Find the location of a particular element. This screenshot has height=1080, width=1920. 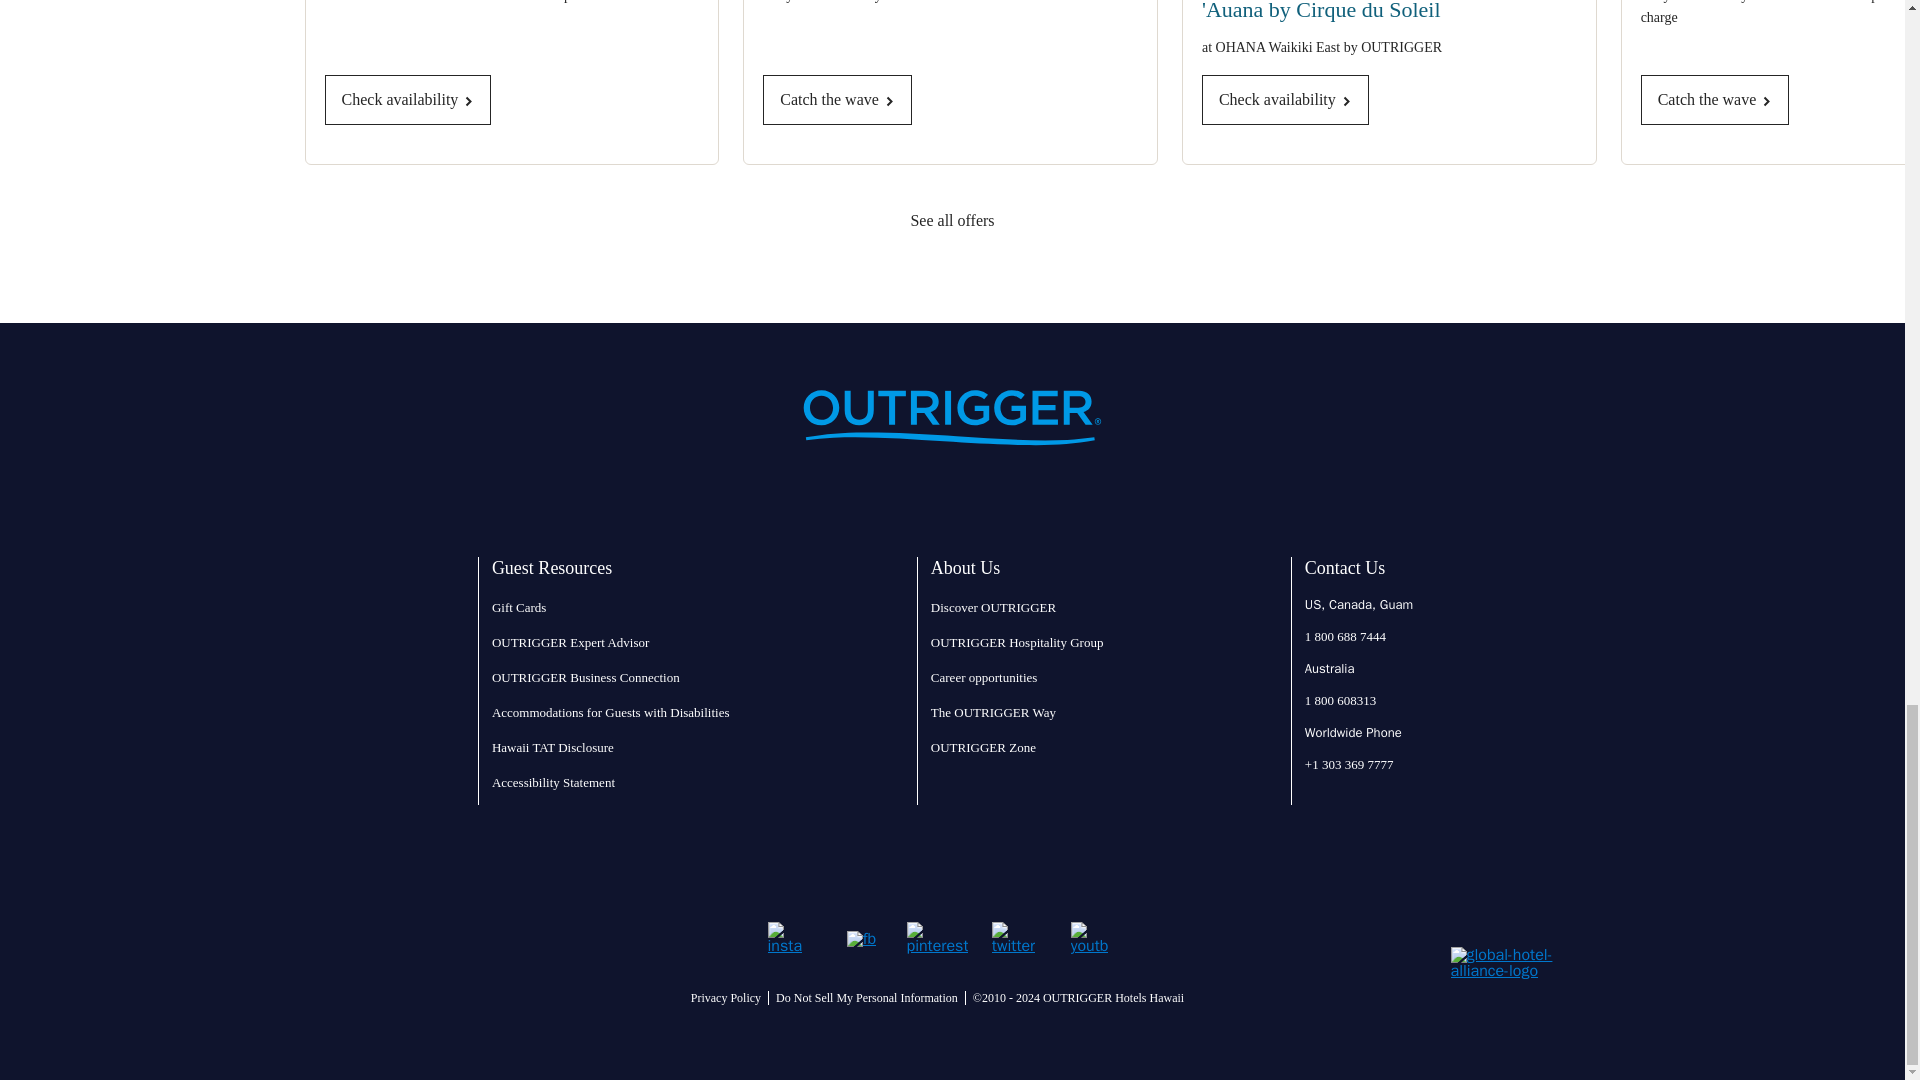

Check availability is located at coordinates (1284, 100).